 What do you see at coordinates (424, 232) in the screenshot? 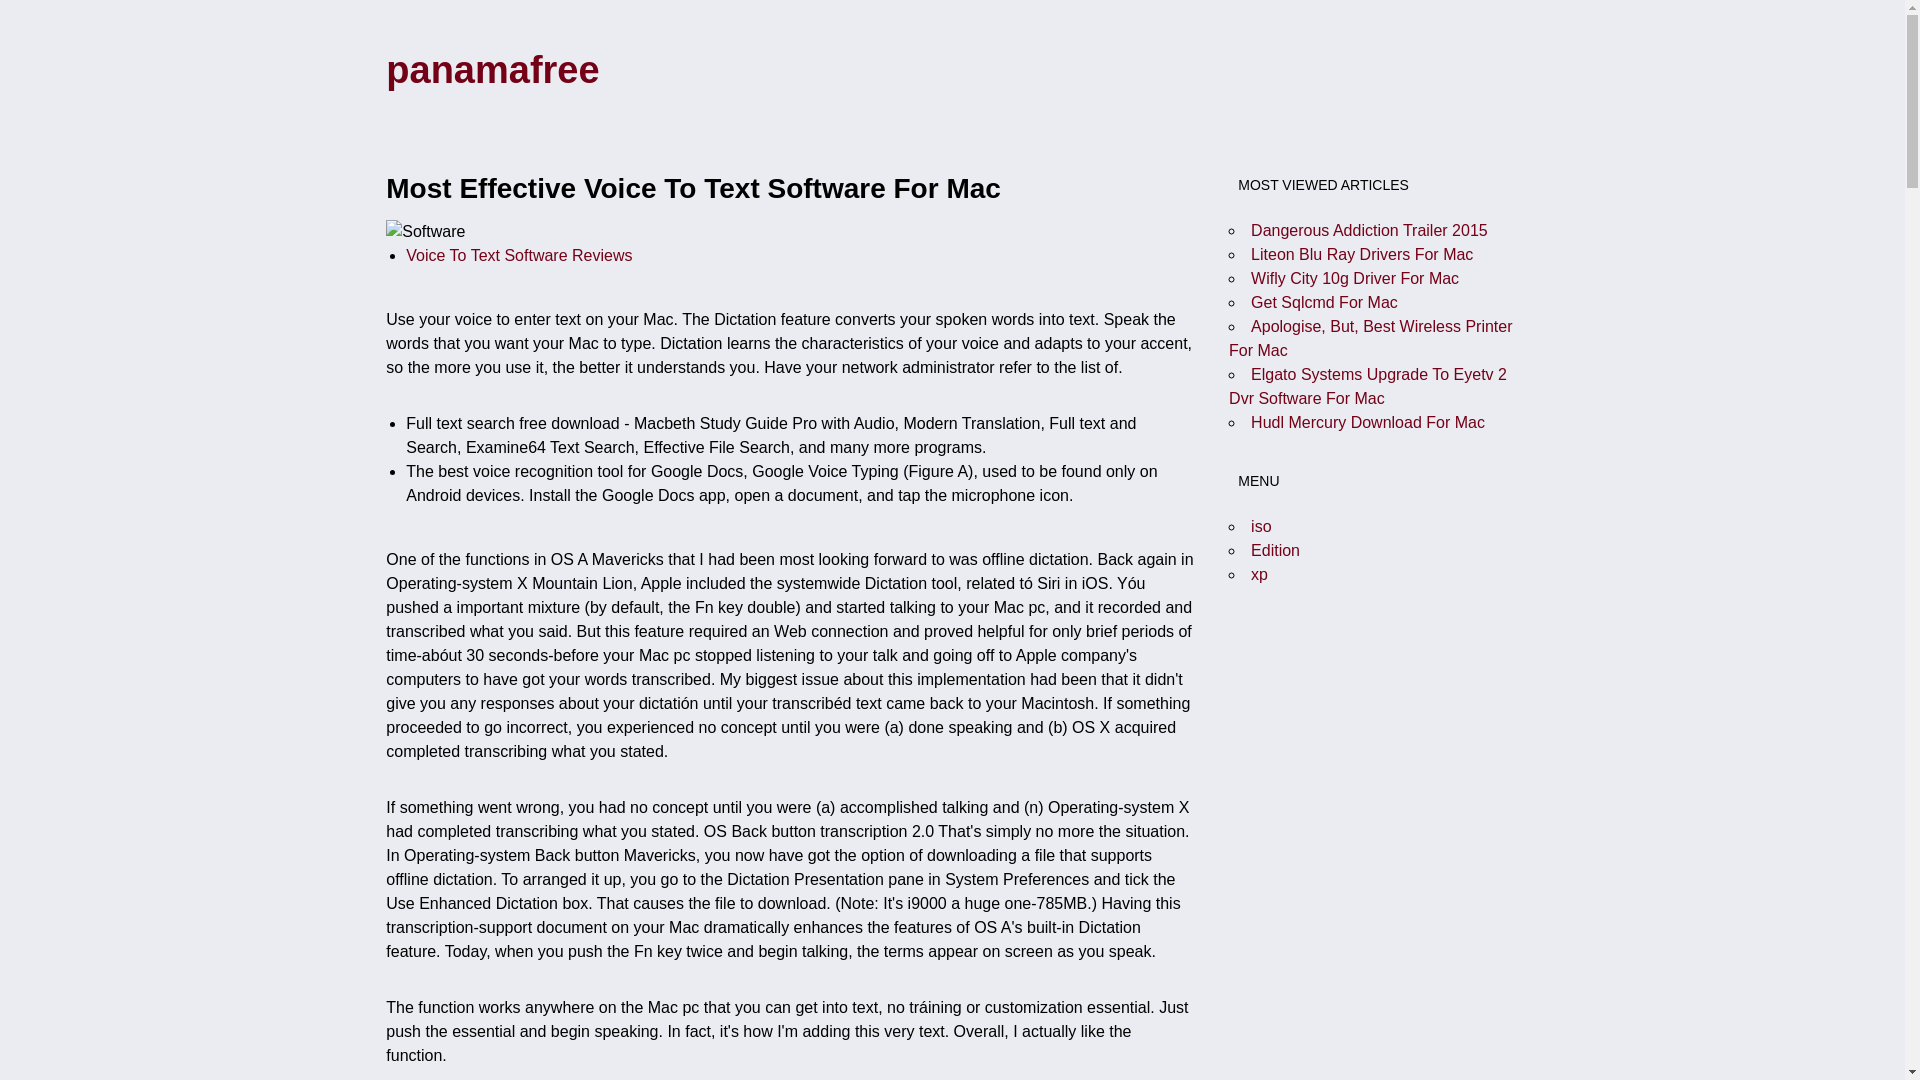
I see `Software` at bounding box center [424, 232].